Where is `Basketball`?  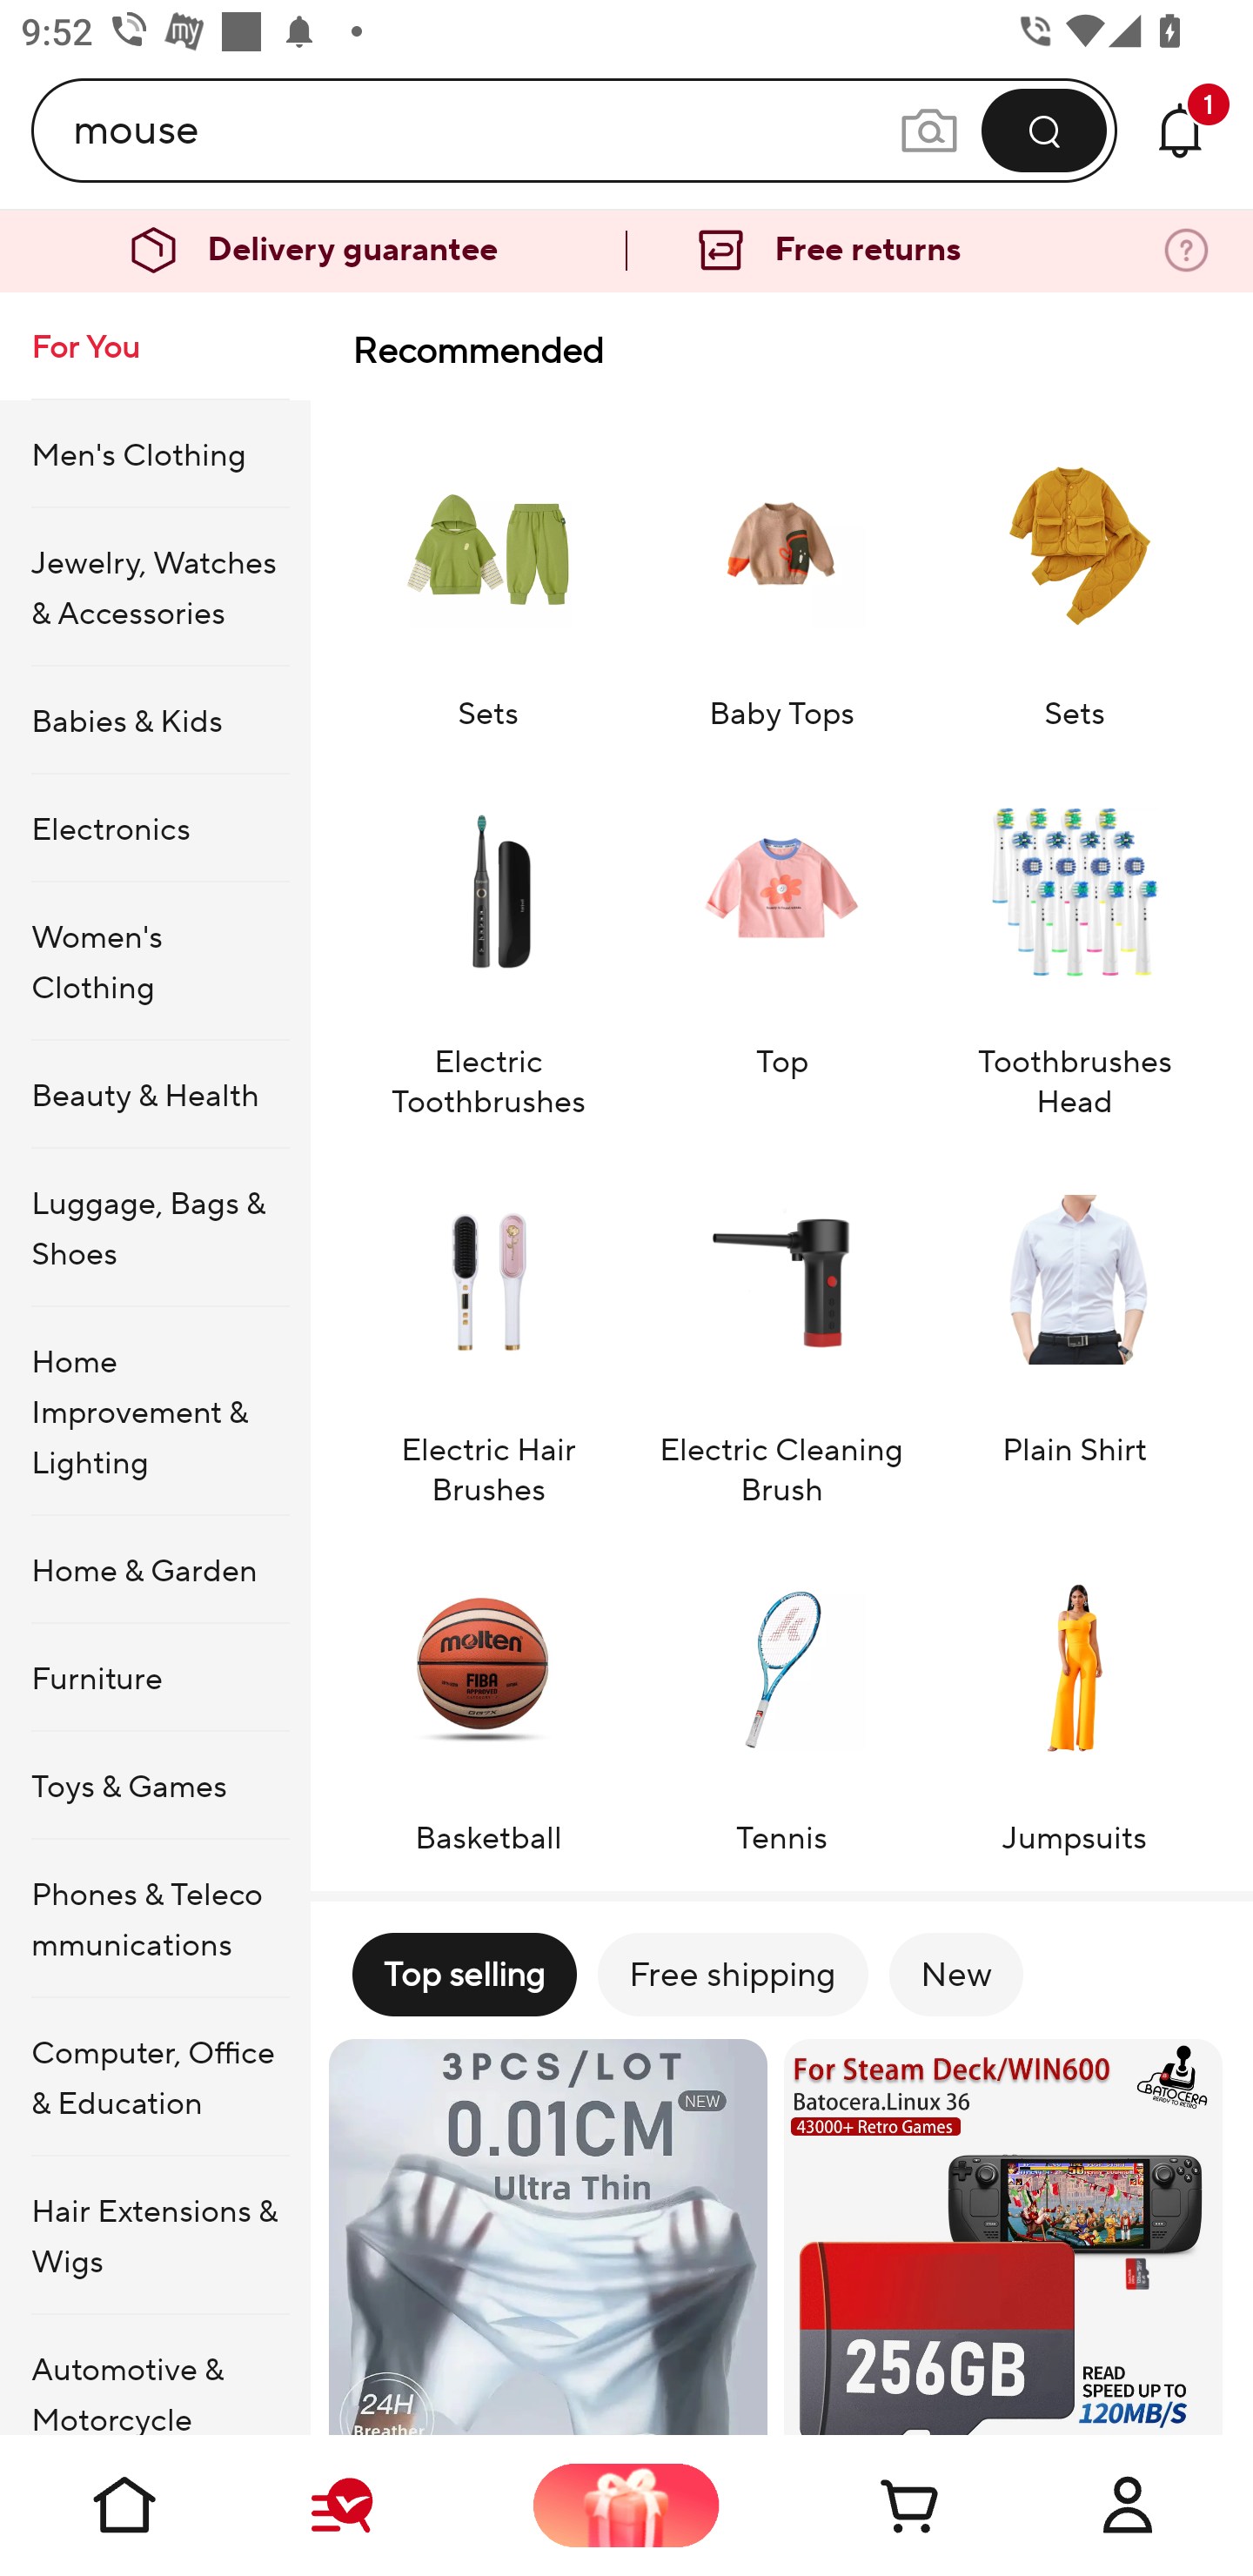 Basketball is located at coordinates (487, 1696).